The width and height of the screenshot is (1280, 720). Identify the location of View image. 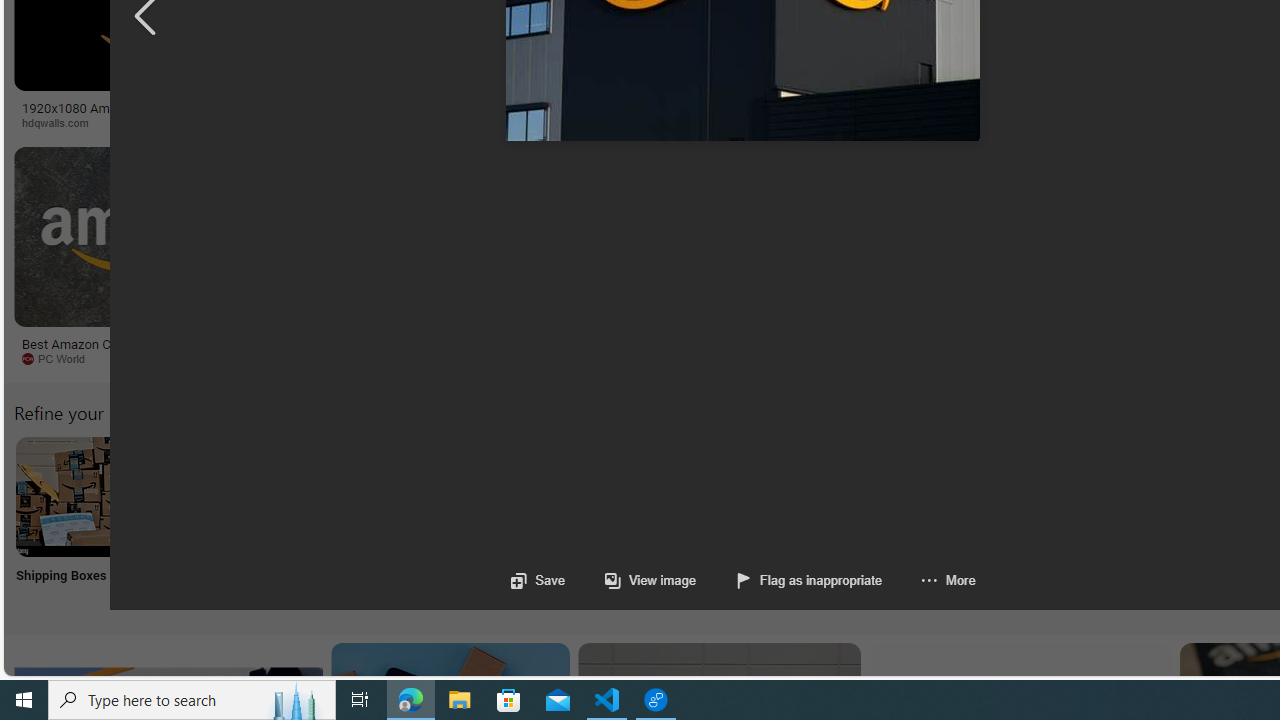
(630, 580).